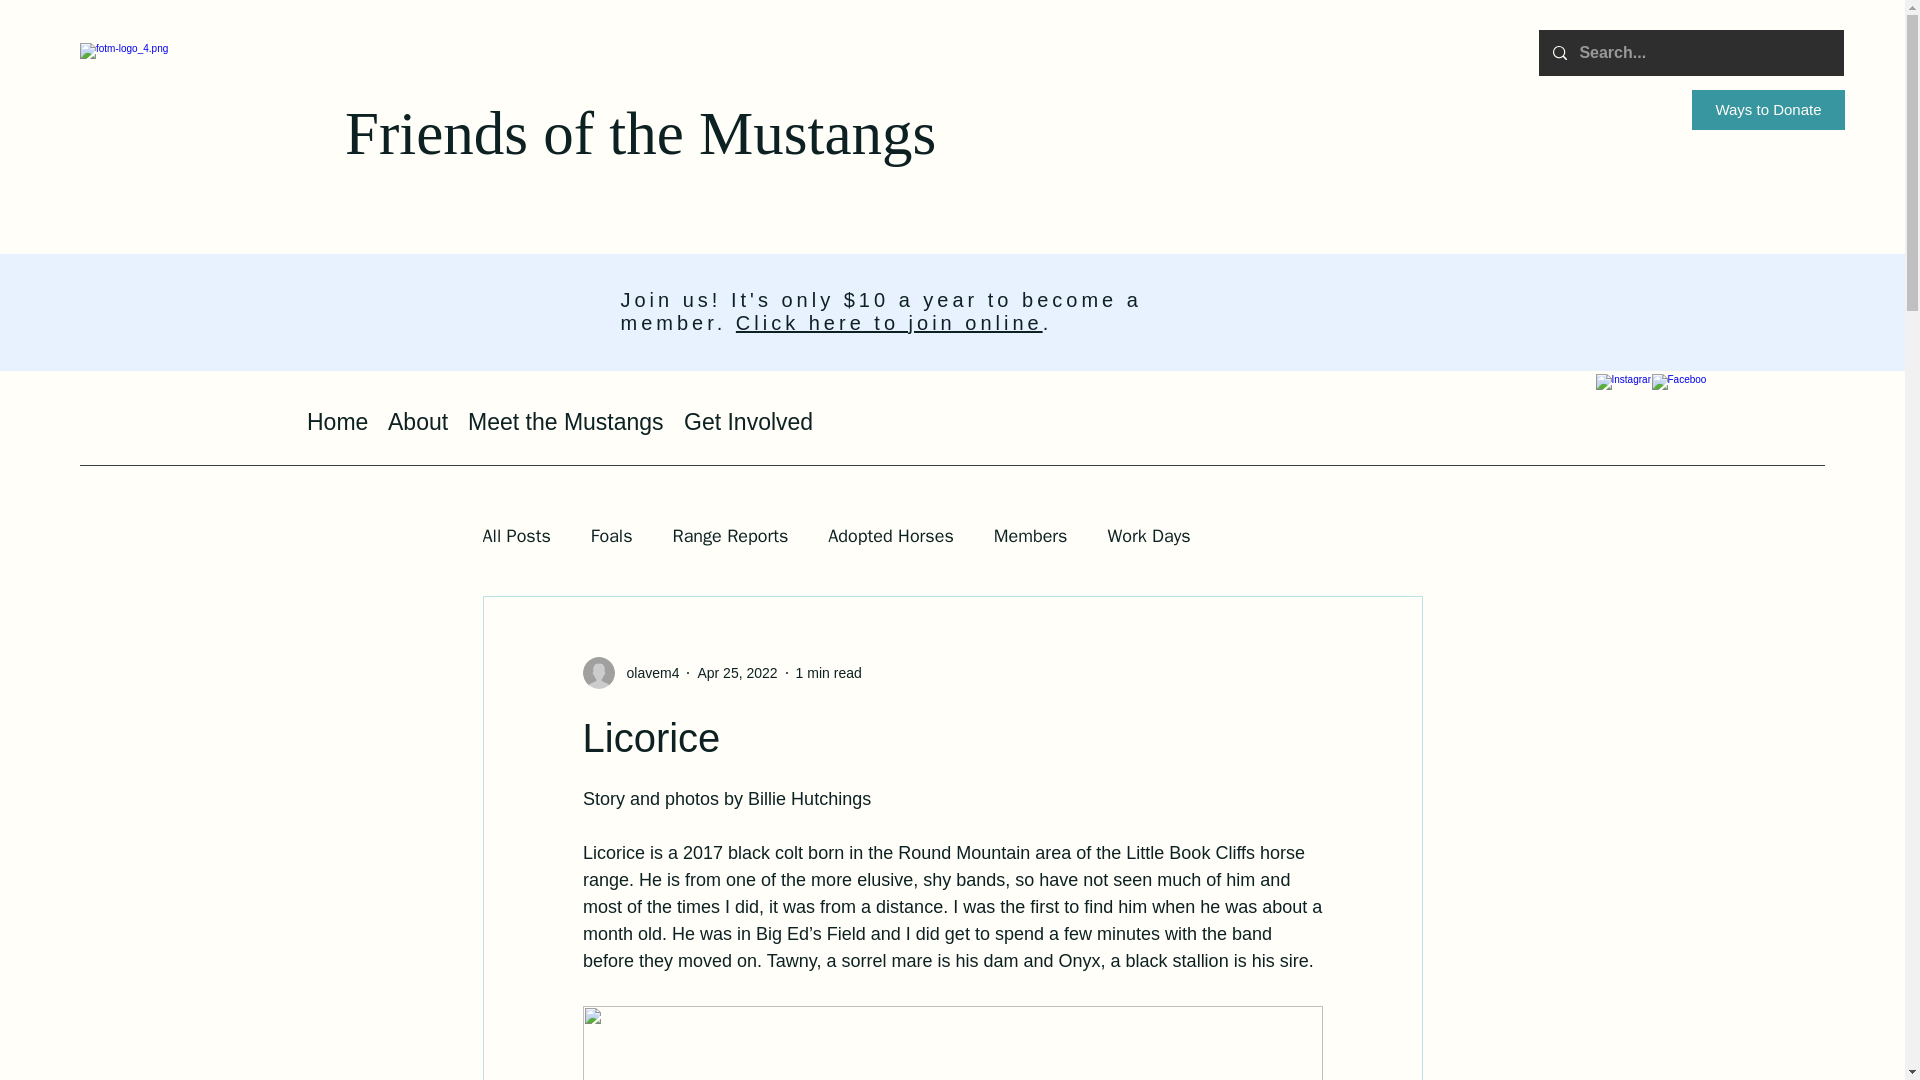 The width and height of the screenshot is (1920, 1080). What do you see at coordinates (646, 672) in the screenshot?
I see `olavem4` at bounding box center [646, 672].